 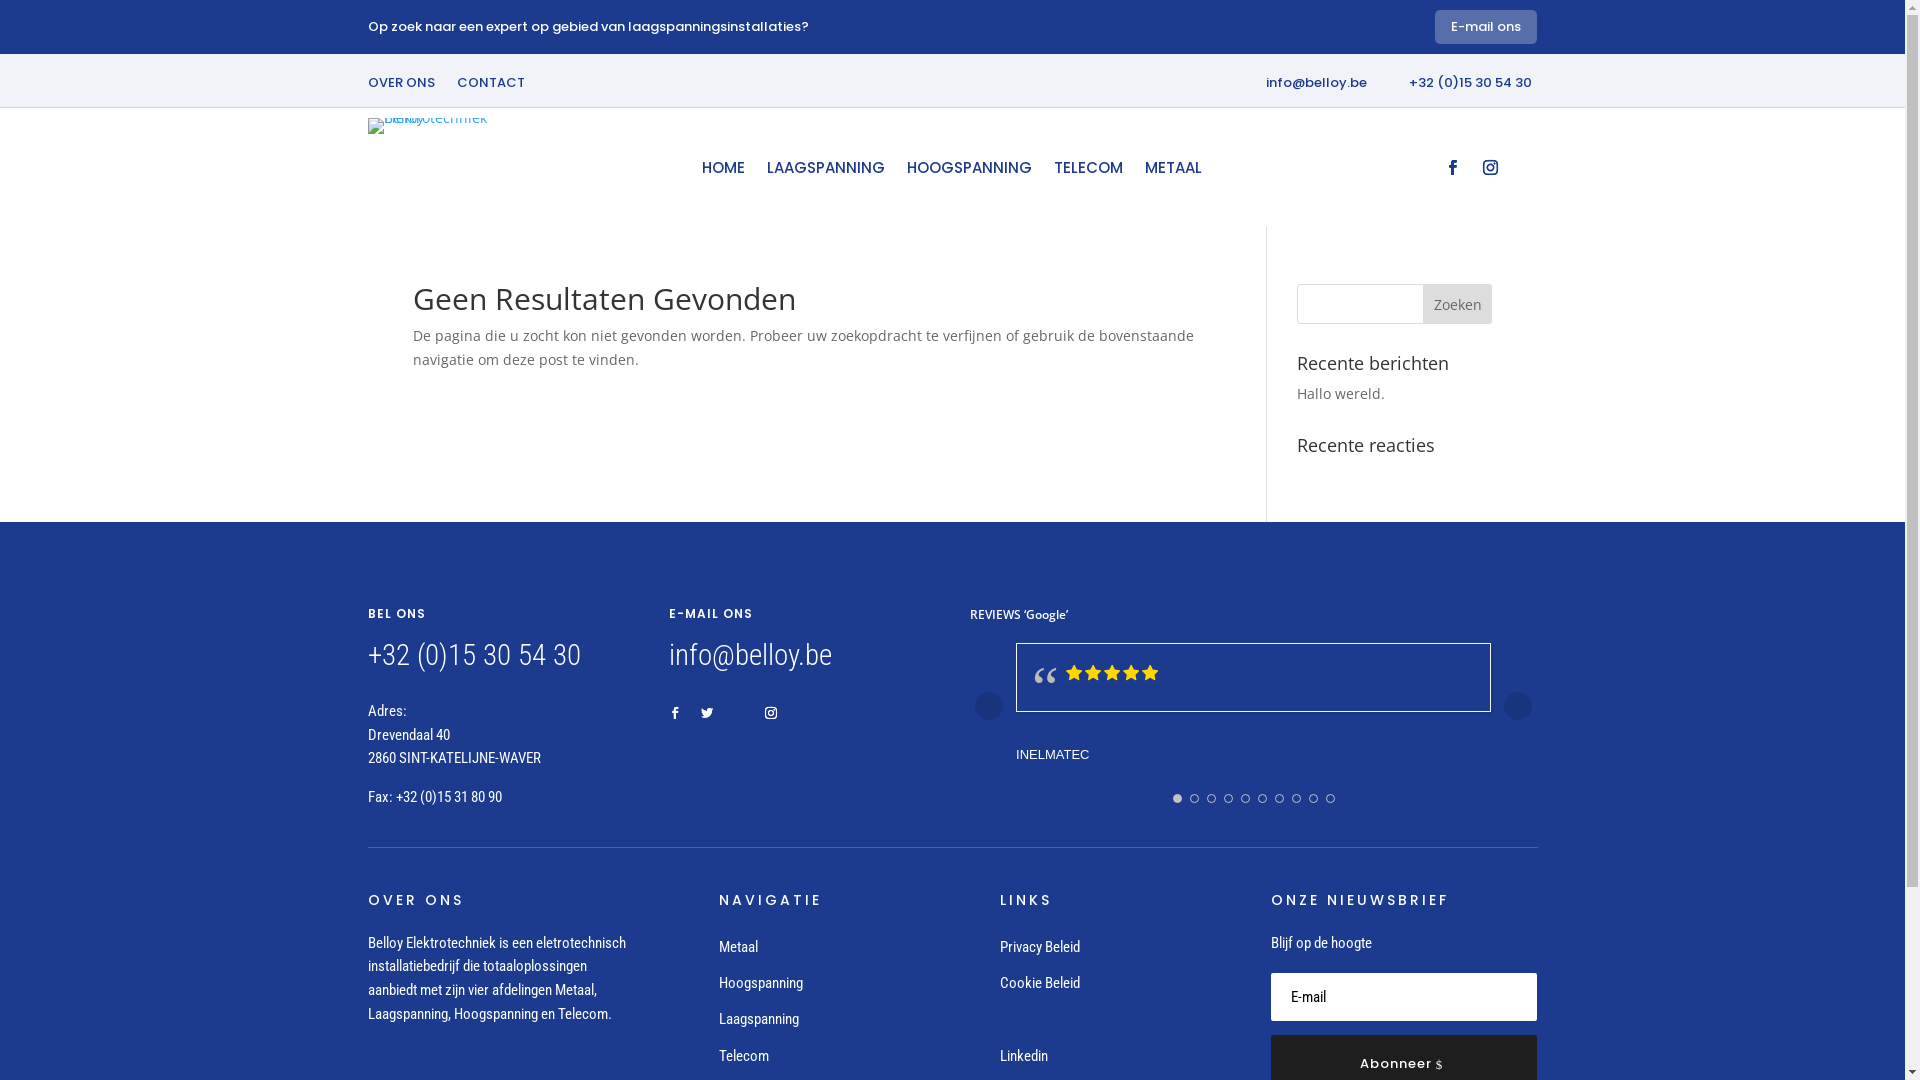 What do you see at coordinates (1486, 27) in the screenshot?
I see `E-mail ons` at bounding box center [1486, 27].